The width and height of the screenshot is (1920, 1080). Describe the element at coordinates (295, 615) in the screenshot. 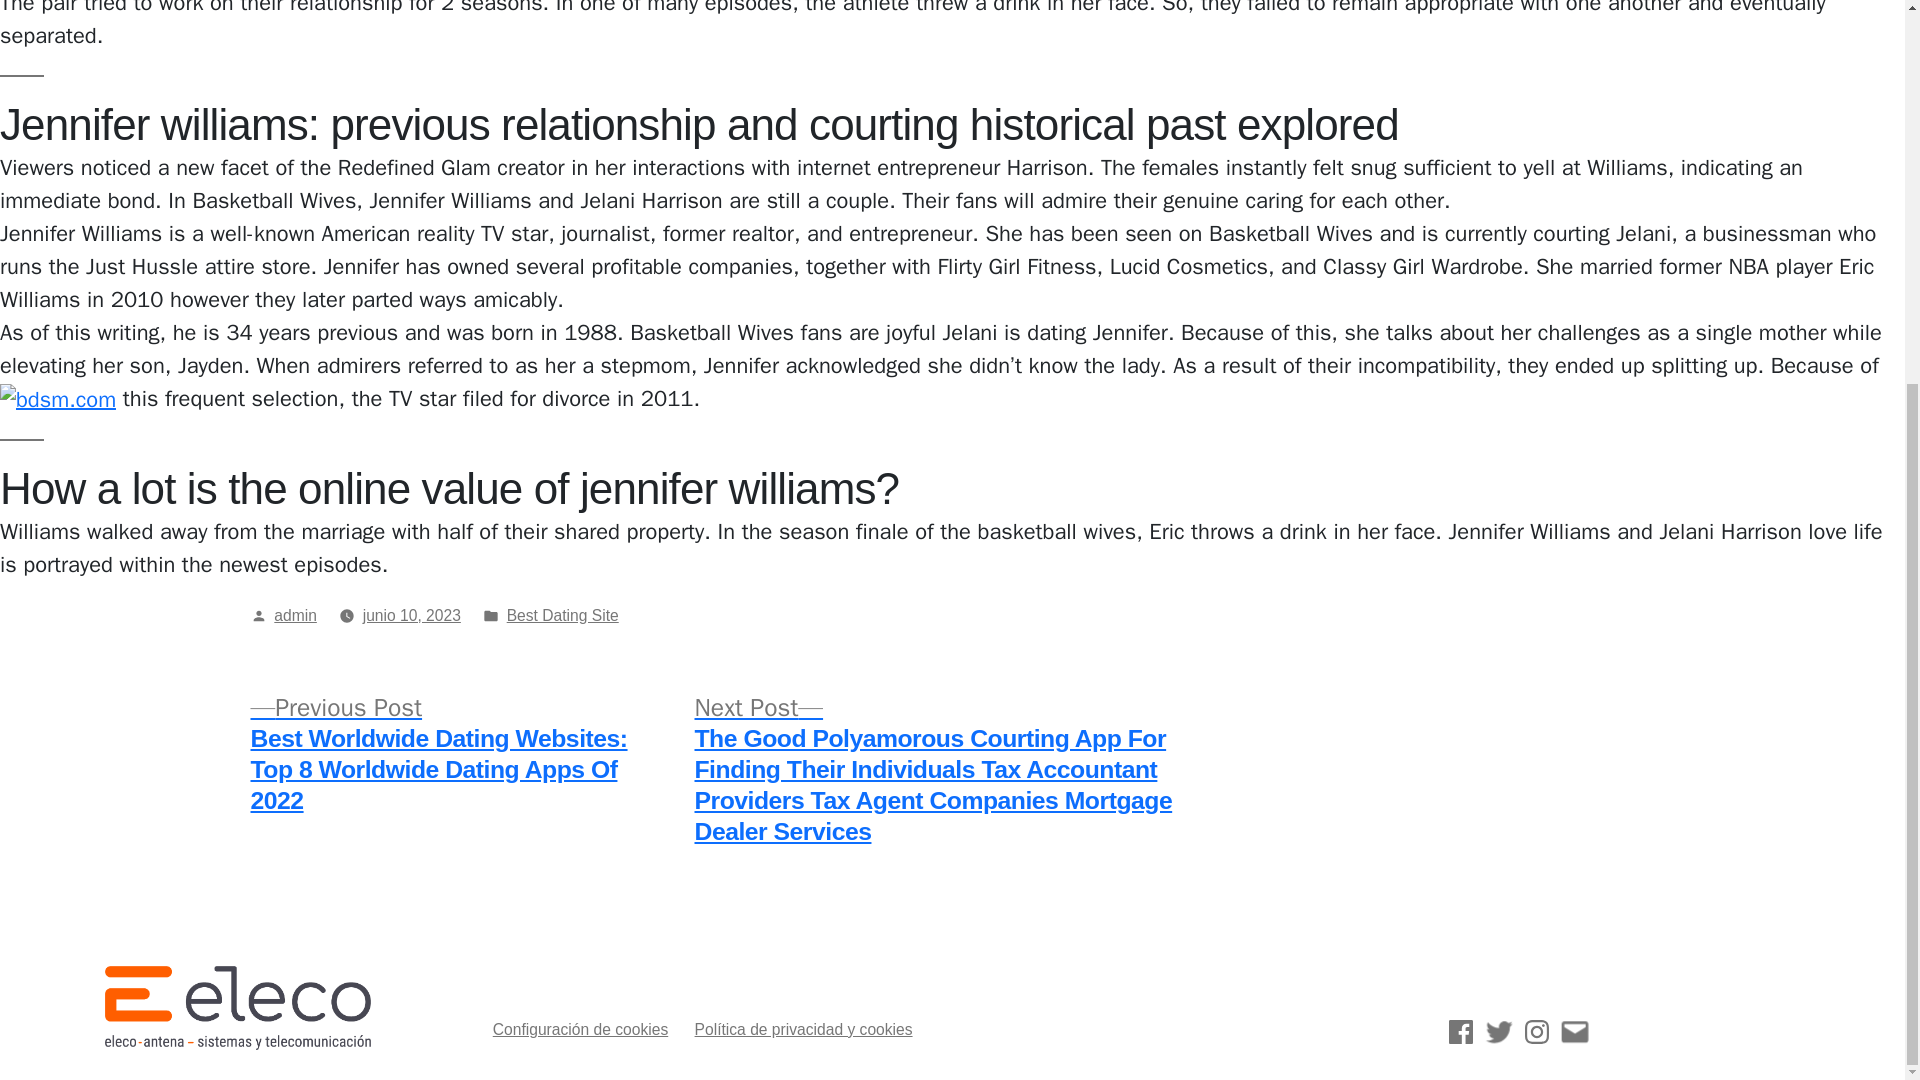

I see `admin` at that location.